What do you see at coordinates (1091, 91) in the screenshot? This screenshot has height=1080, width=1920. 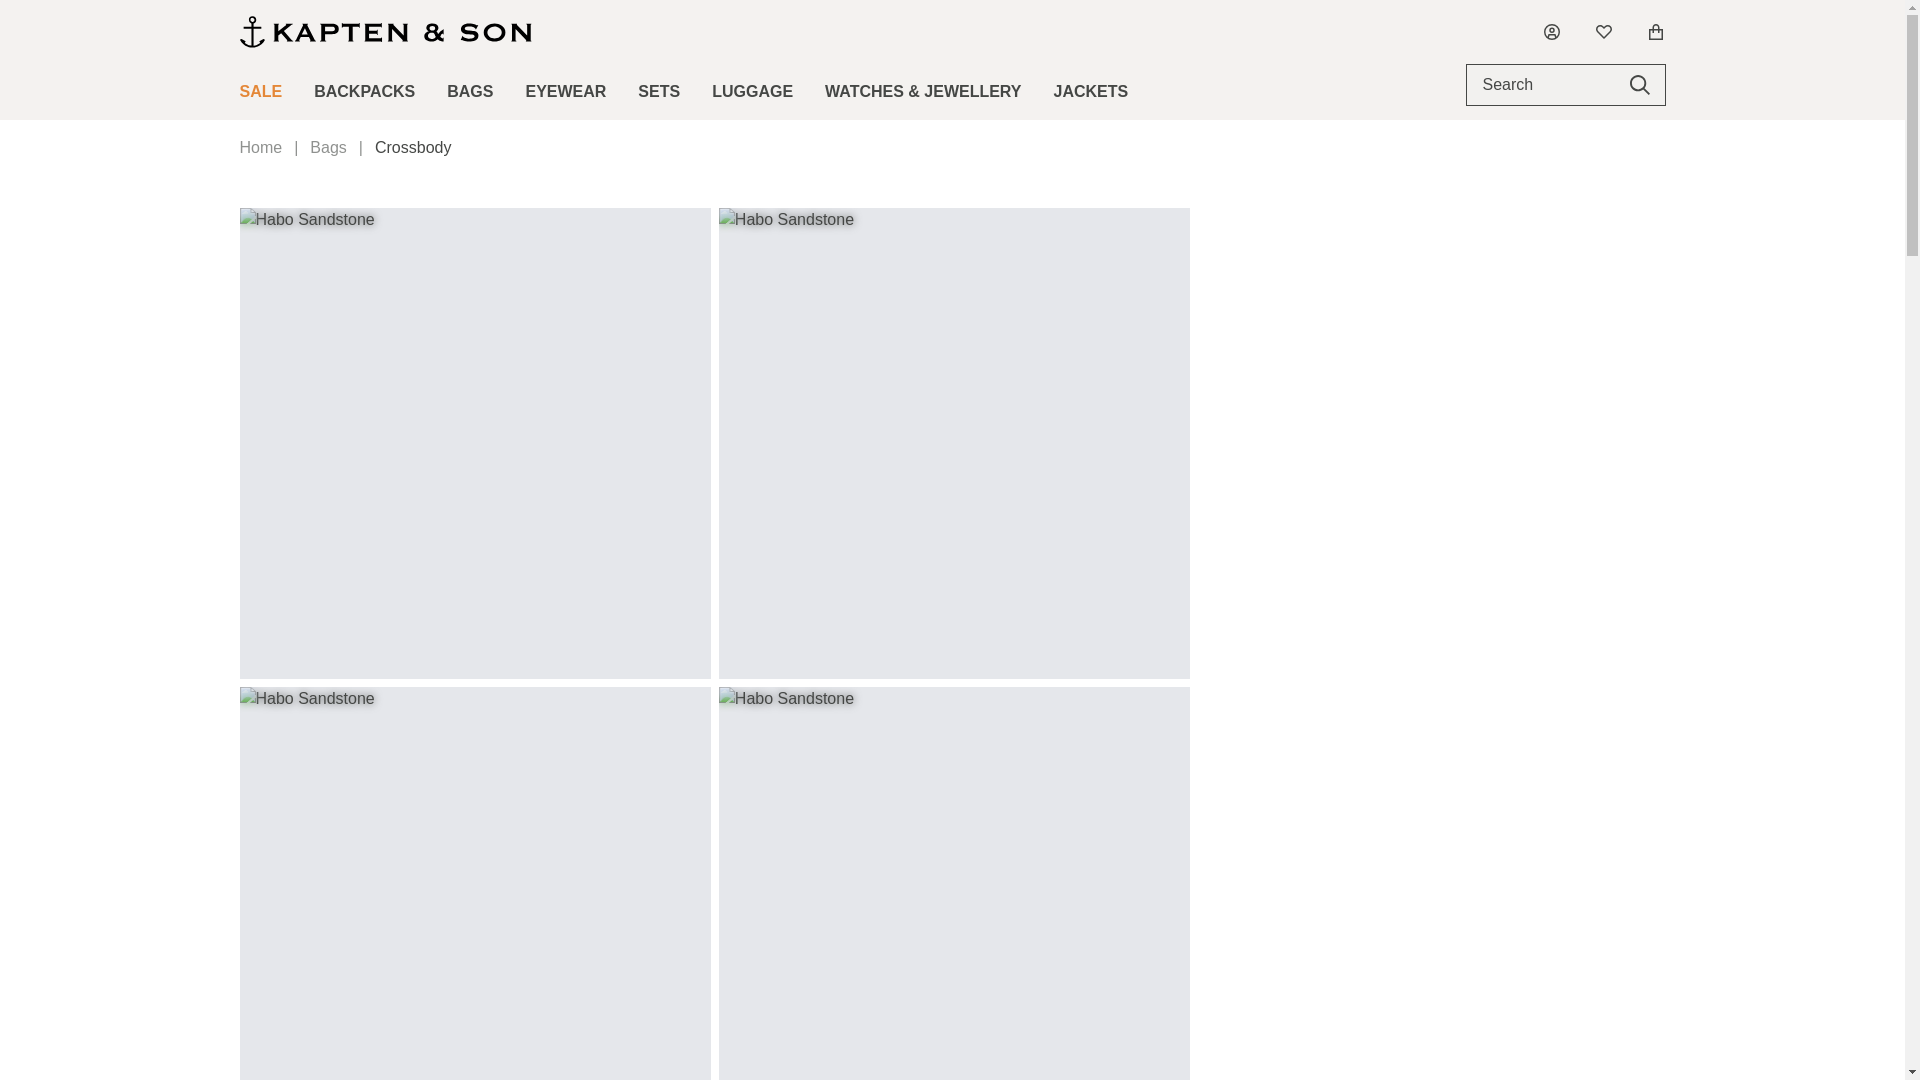 I see `JACKETS` at bounding box center [1091, 91].